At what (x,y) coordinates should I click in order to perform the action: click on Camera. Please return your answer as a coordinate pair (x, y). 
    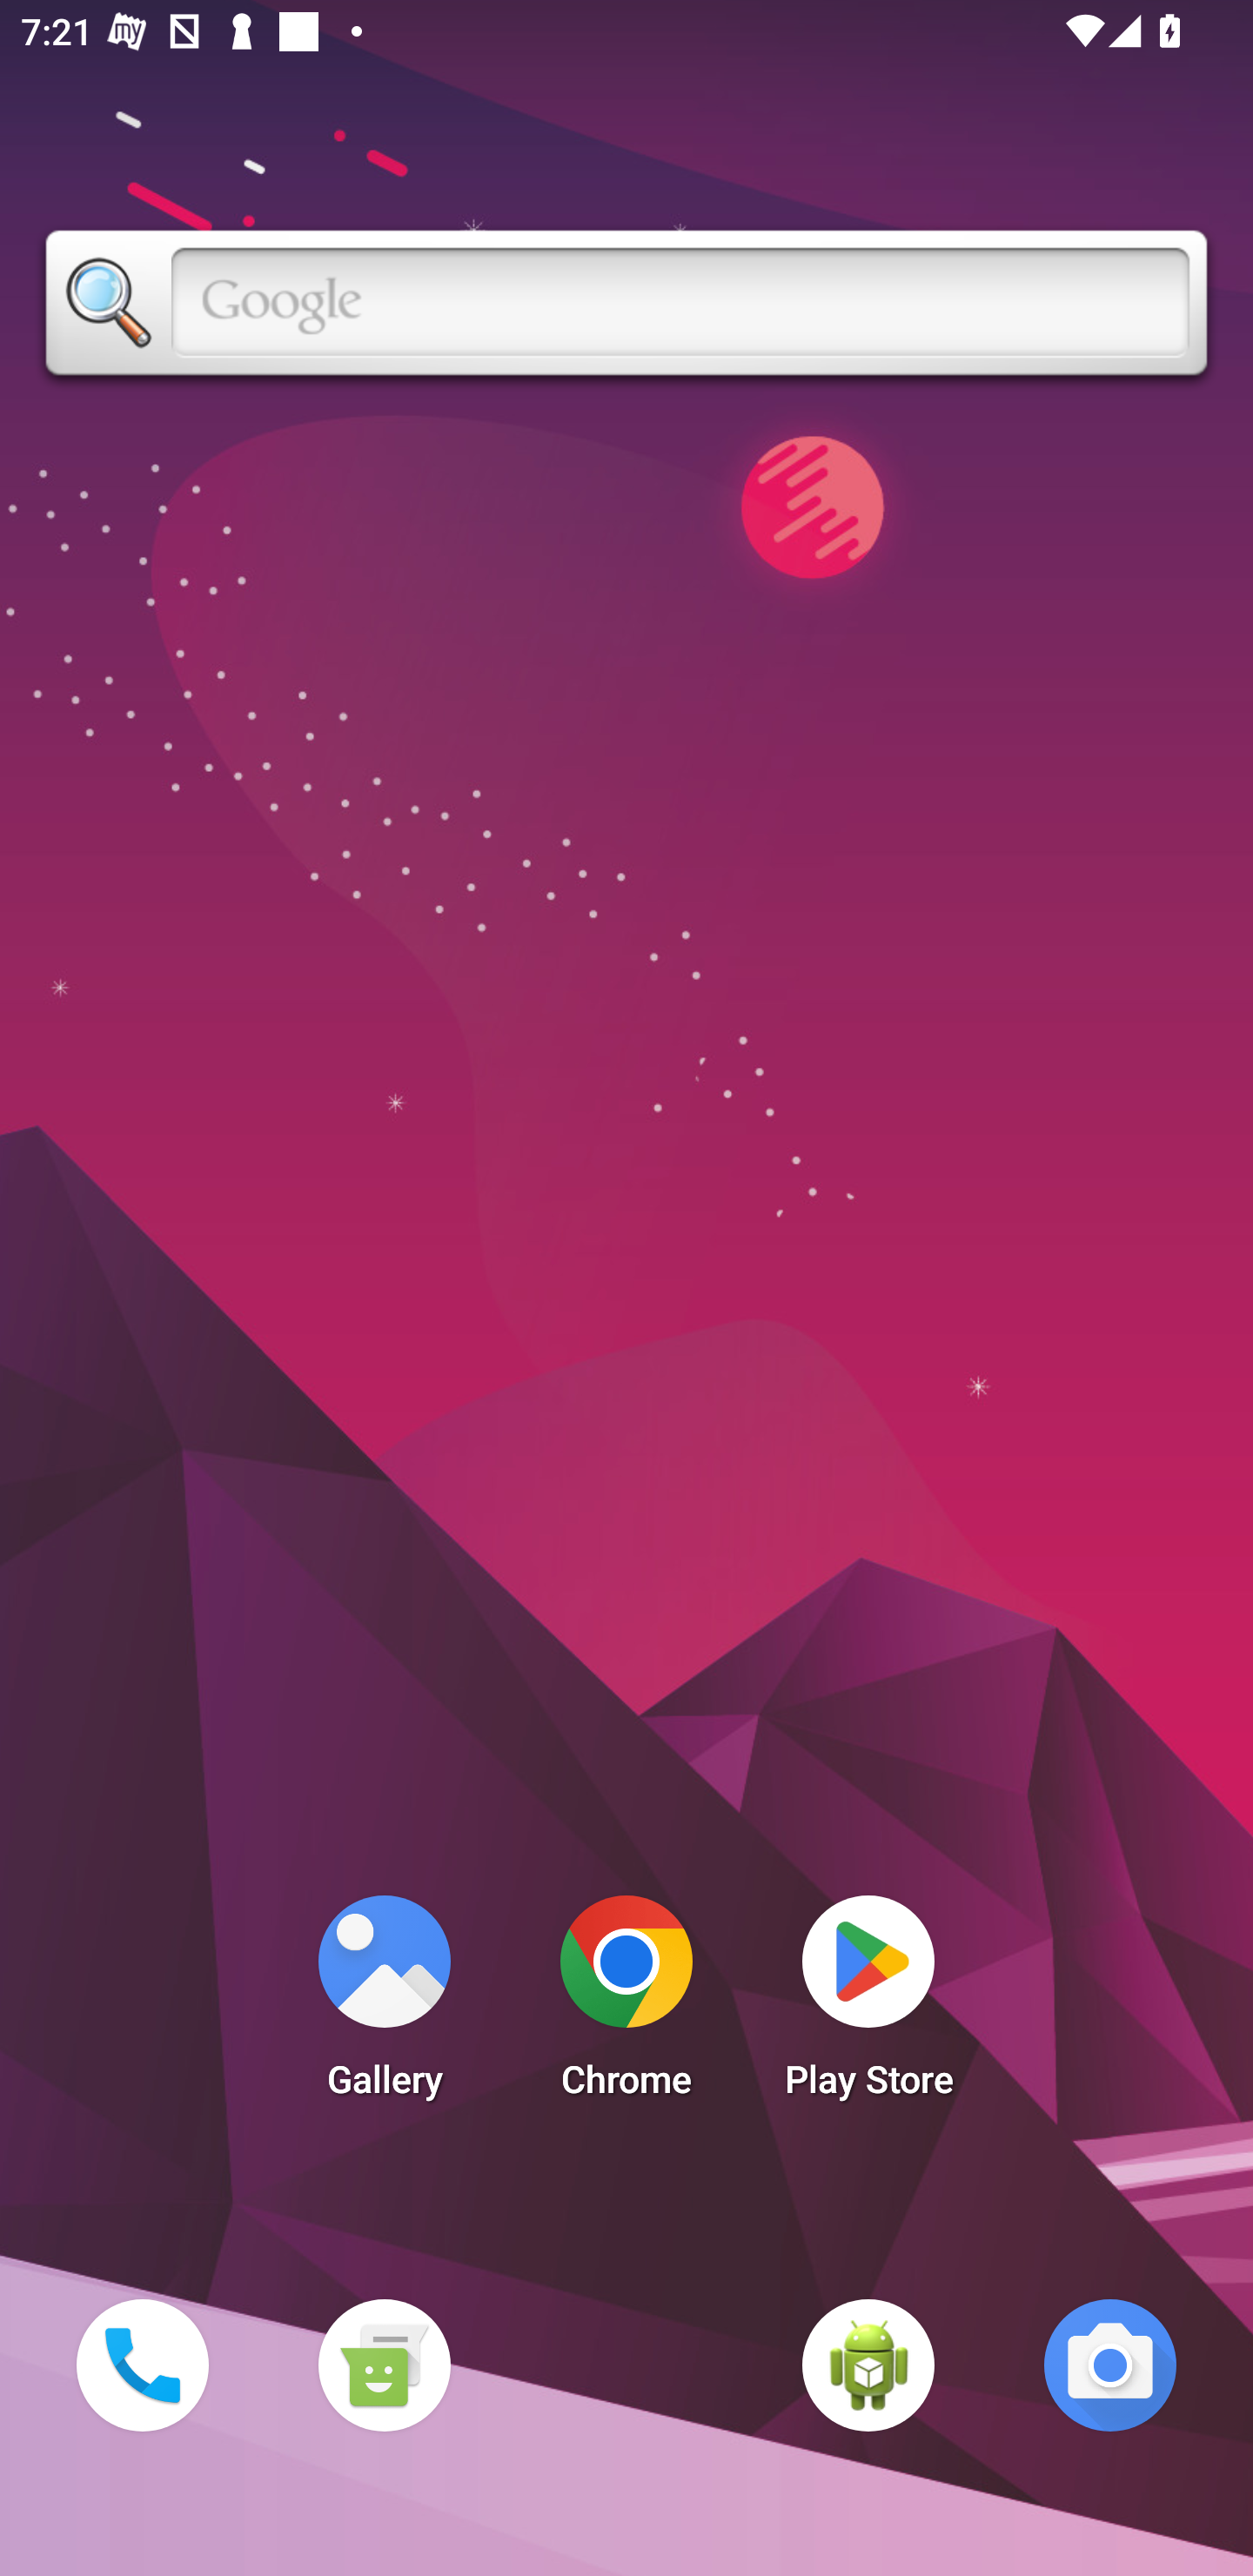
    Looking at the image, I should click on (1110, 2365).